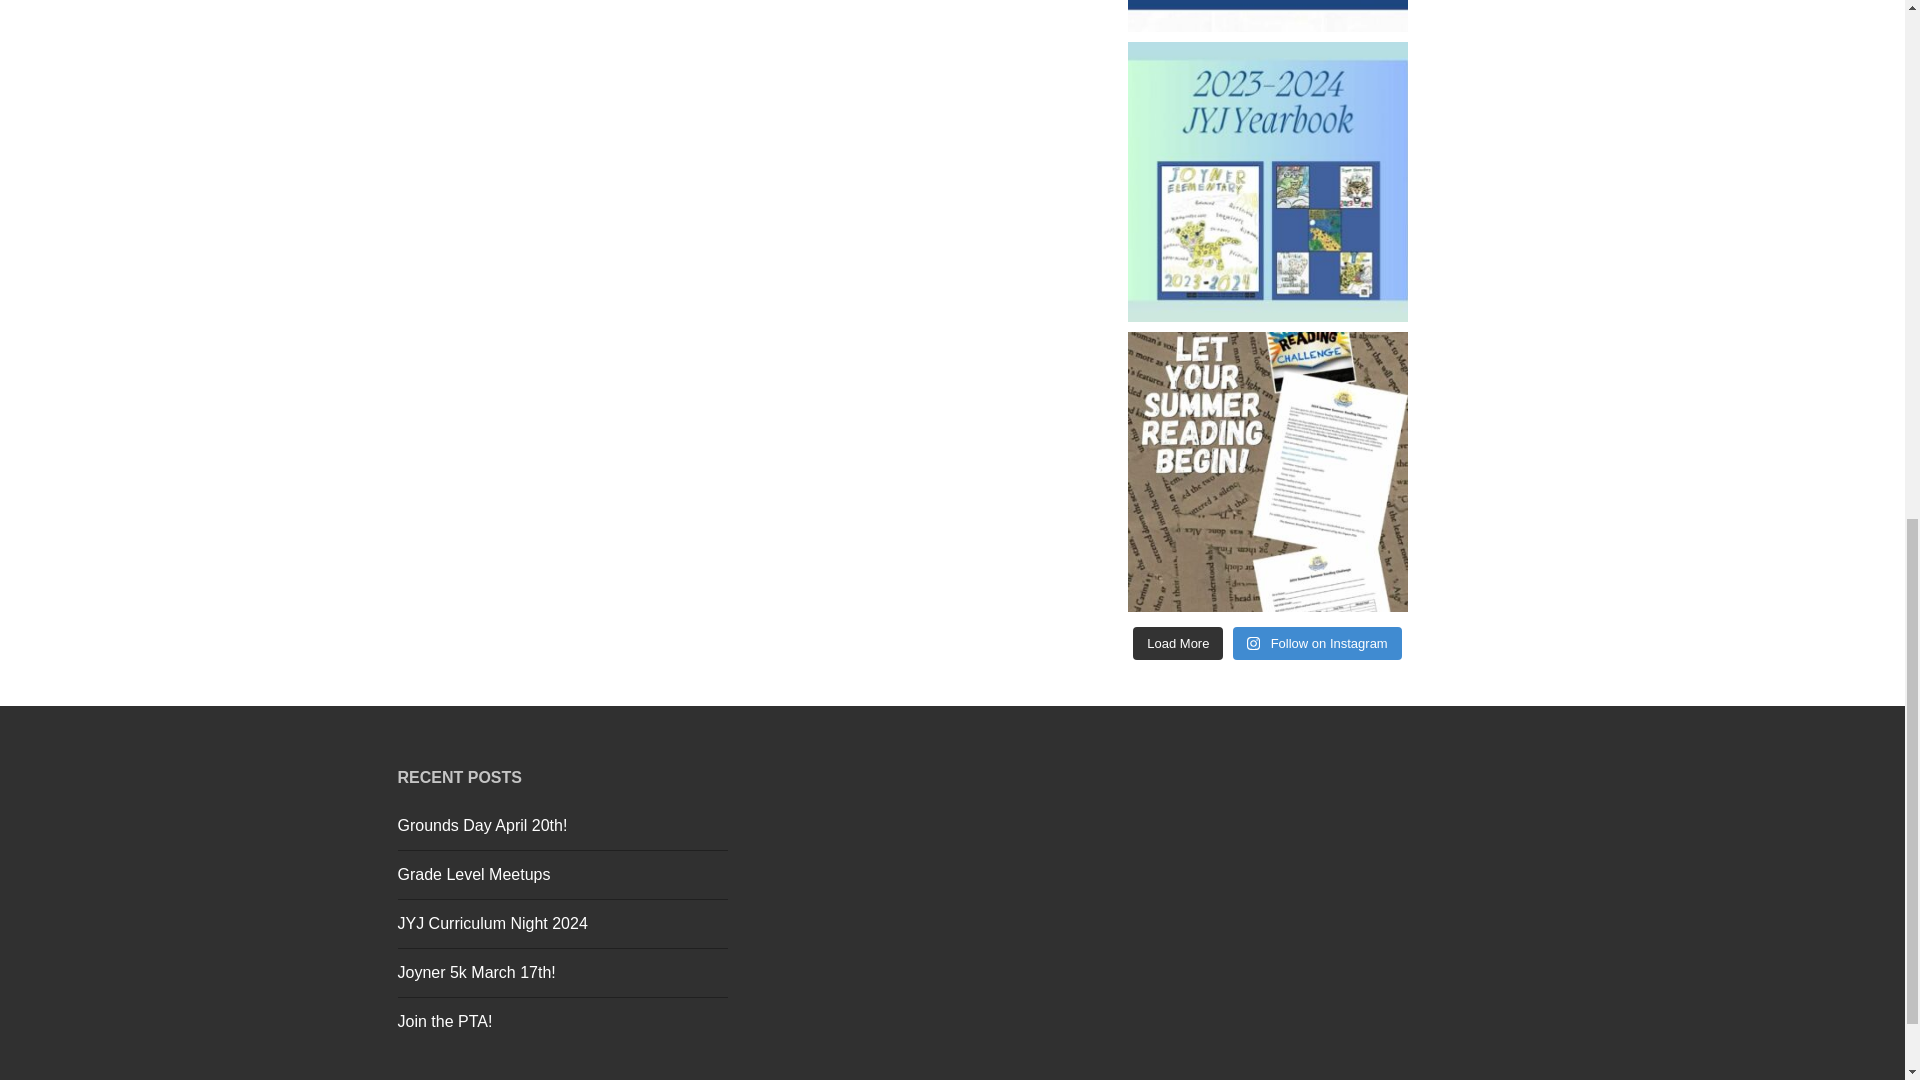  Describe the element at coordinates (492, 923) in the screenshot. I see `JYJ Curriculum Night 2024` at that location.